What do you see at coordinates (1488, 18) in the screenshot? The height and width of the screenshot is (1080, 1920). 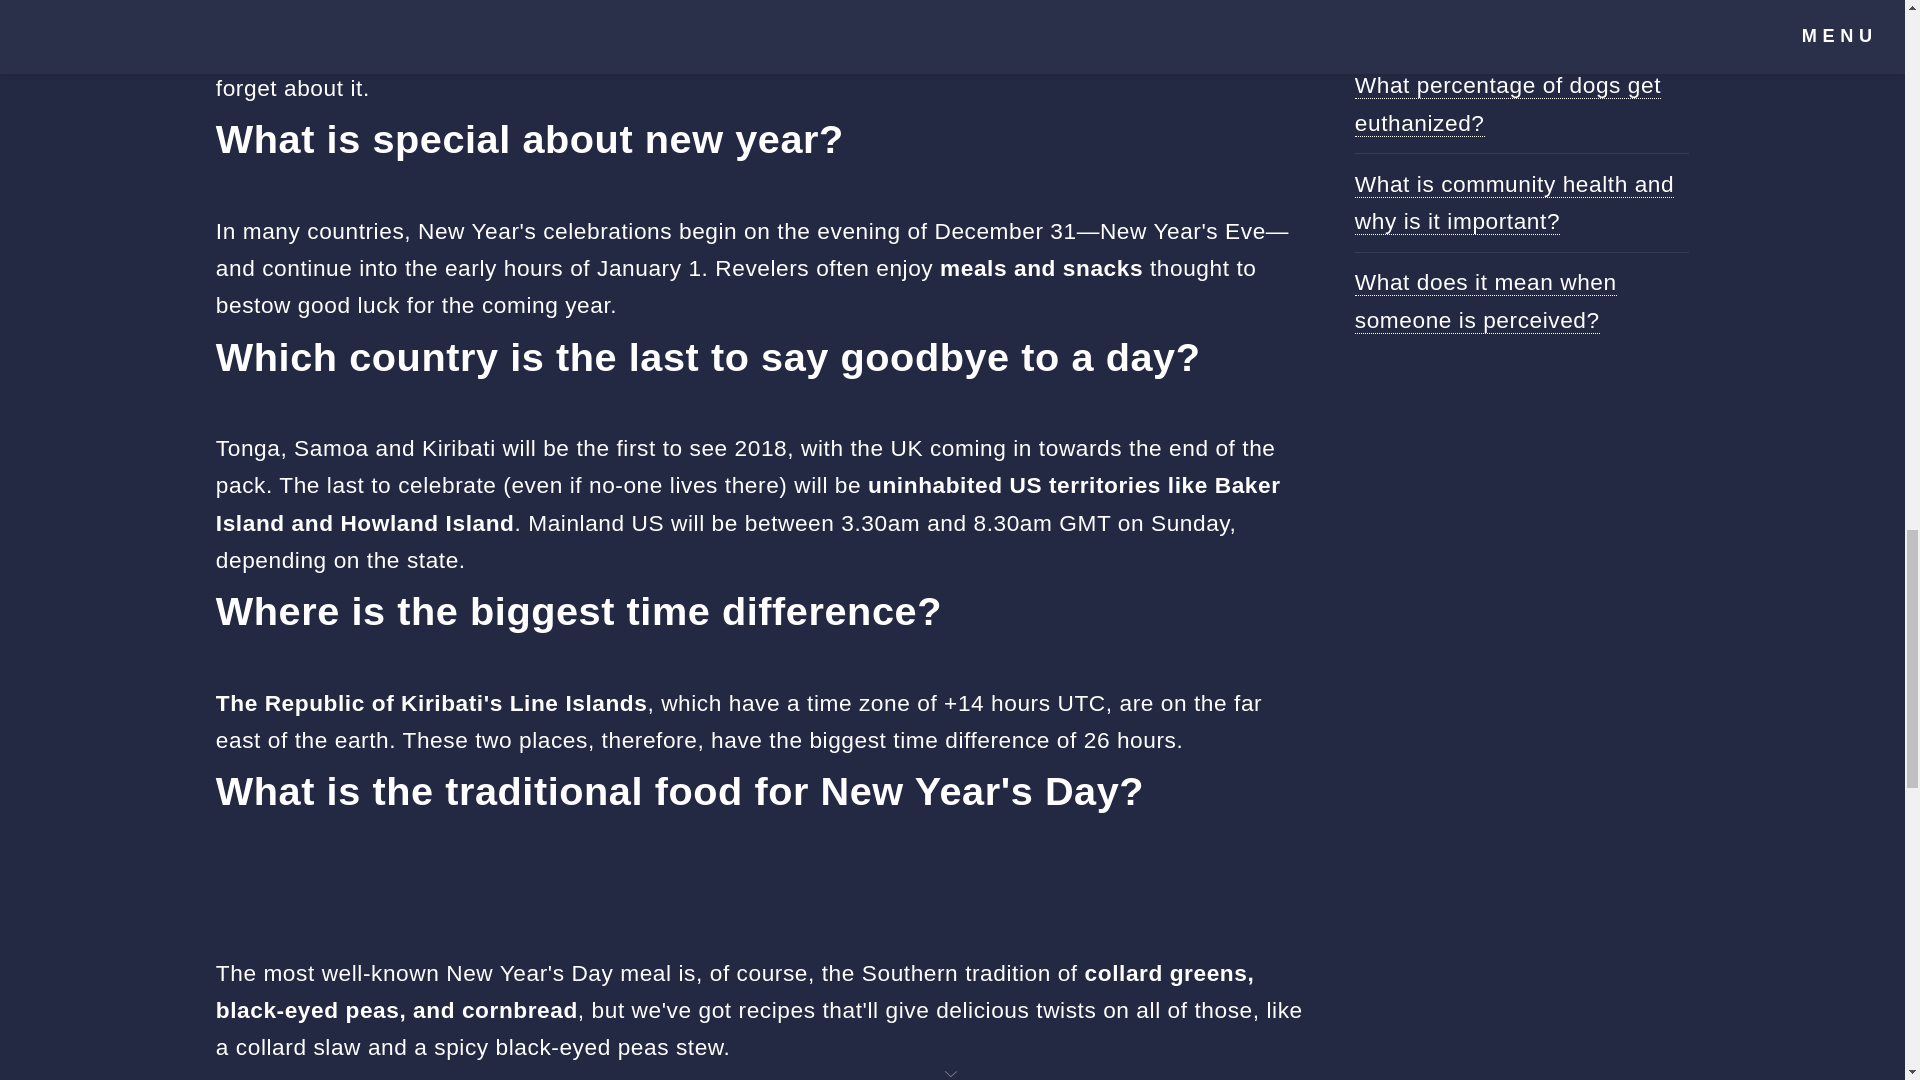 I see `Where did the concept of karma originate?` at bounding box center [1488, 18].